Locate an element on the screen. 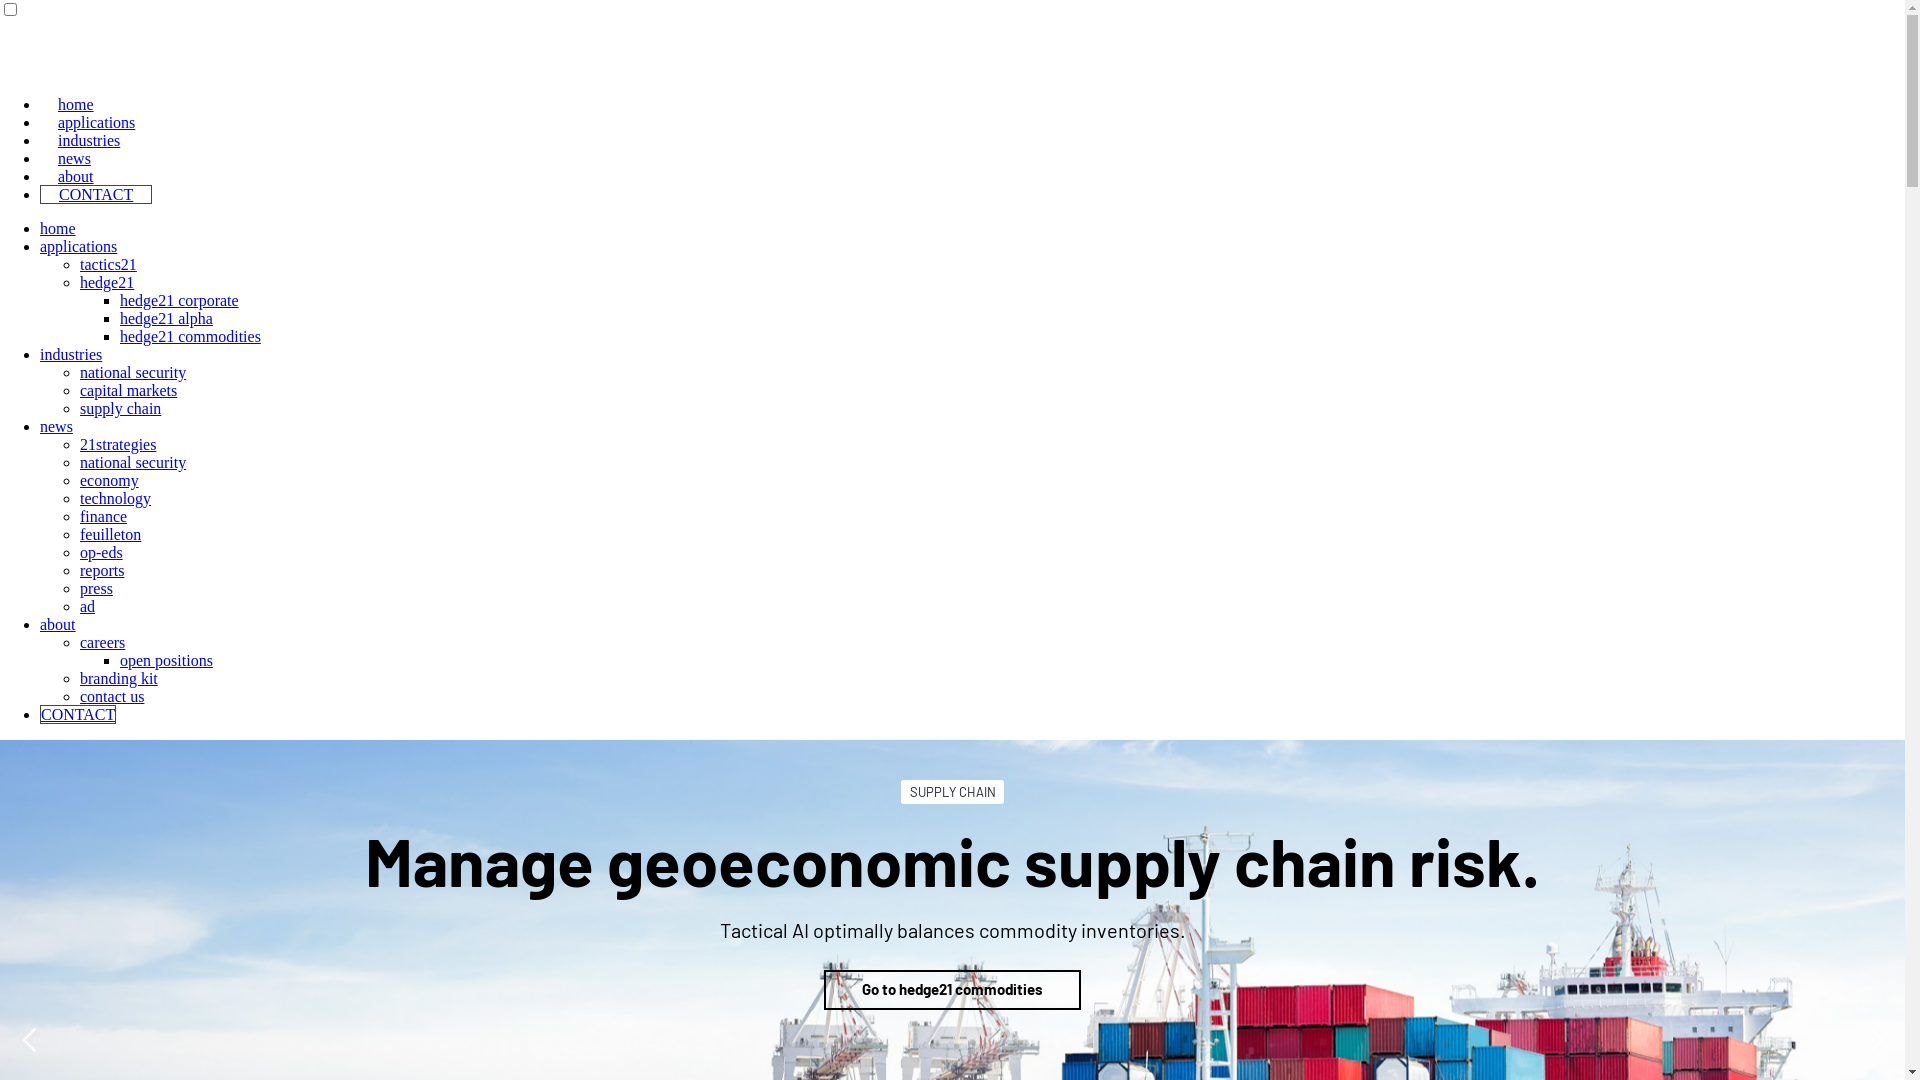 The width and height of the screenshot is (1920, 1080). economy is located at coordinates (110, 480).